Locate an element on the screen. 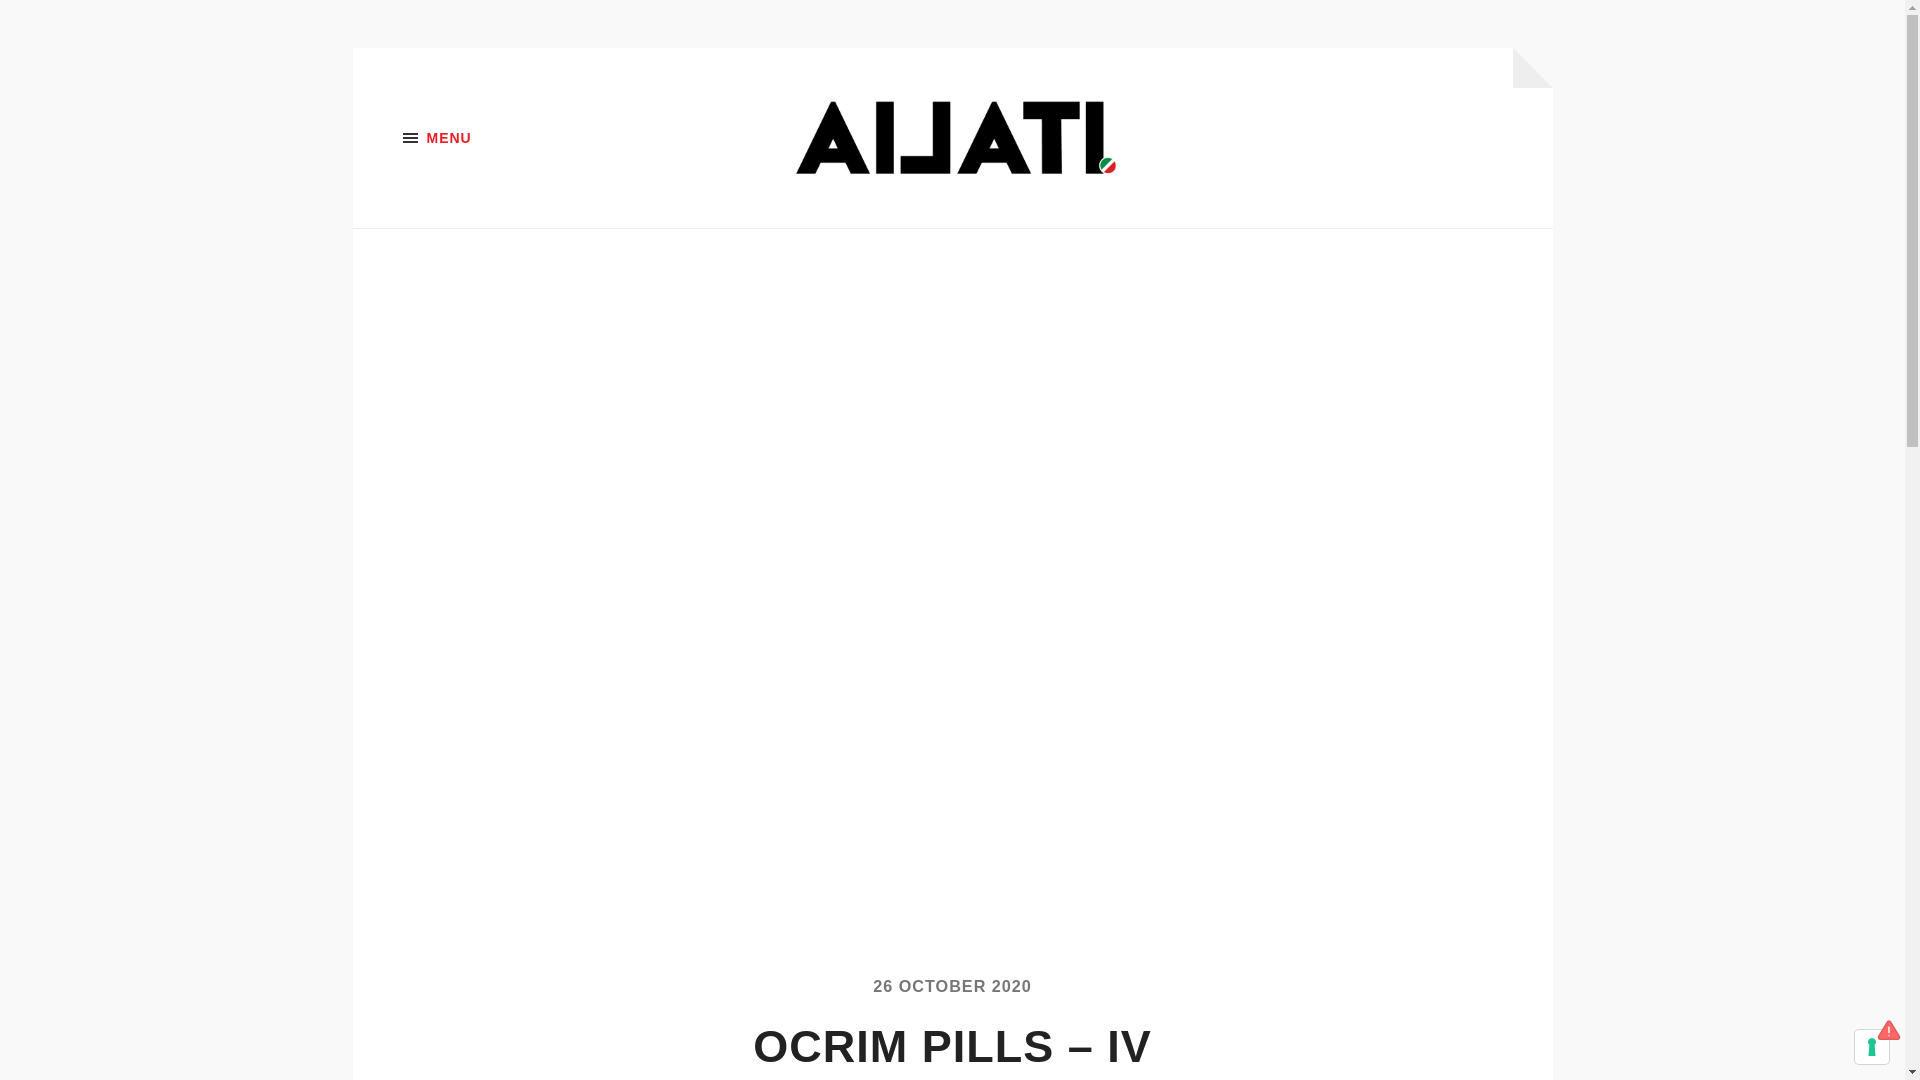 The width and height of the screenshot is (1920, 1080). 26 OCTOBER 2020 is located at coordinates (952, 986).